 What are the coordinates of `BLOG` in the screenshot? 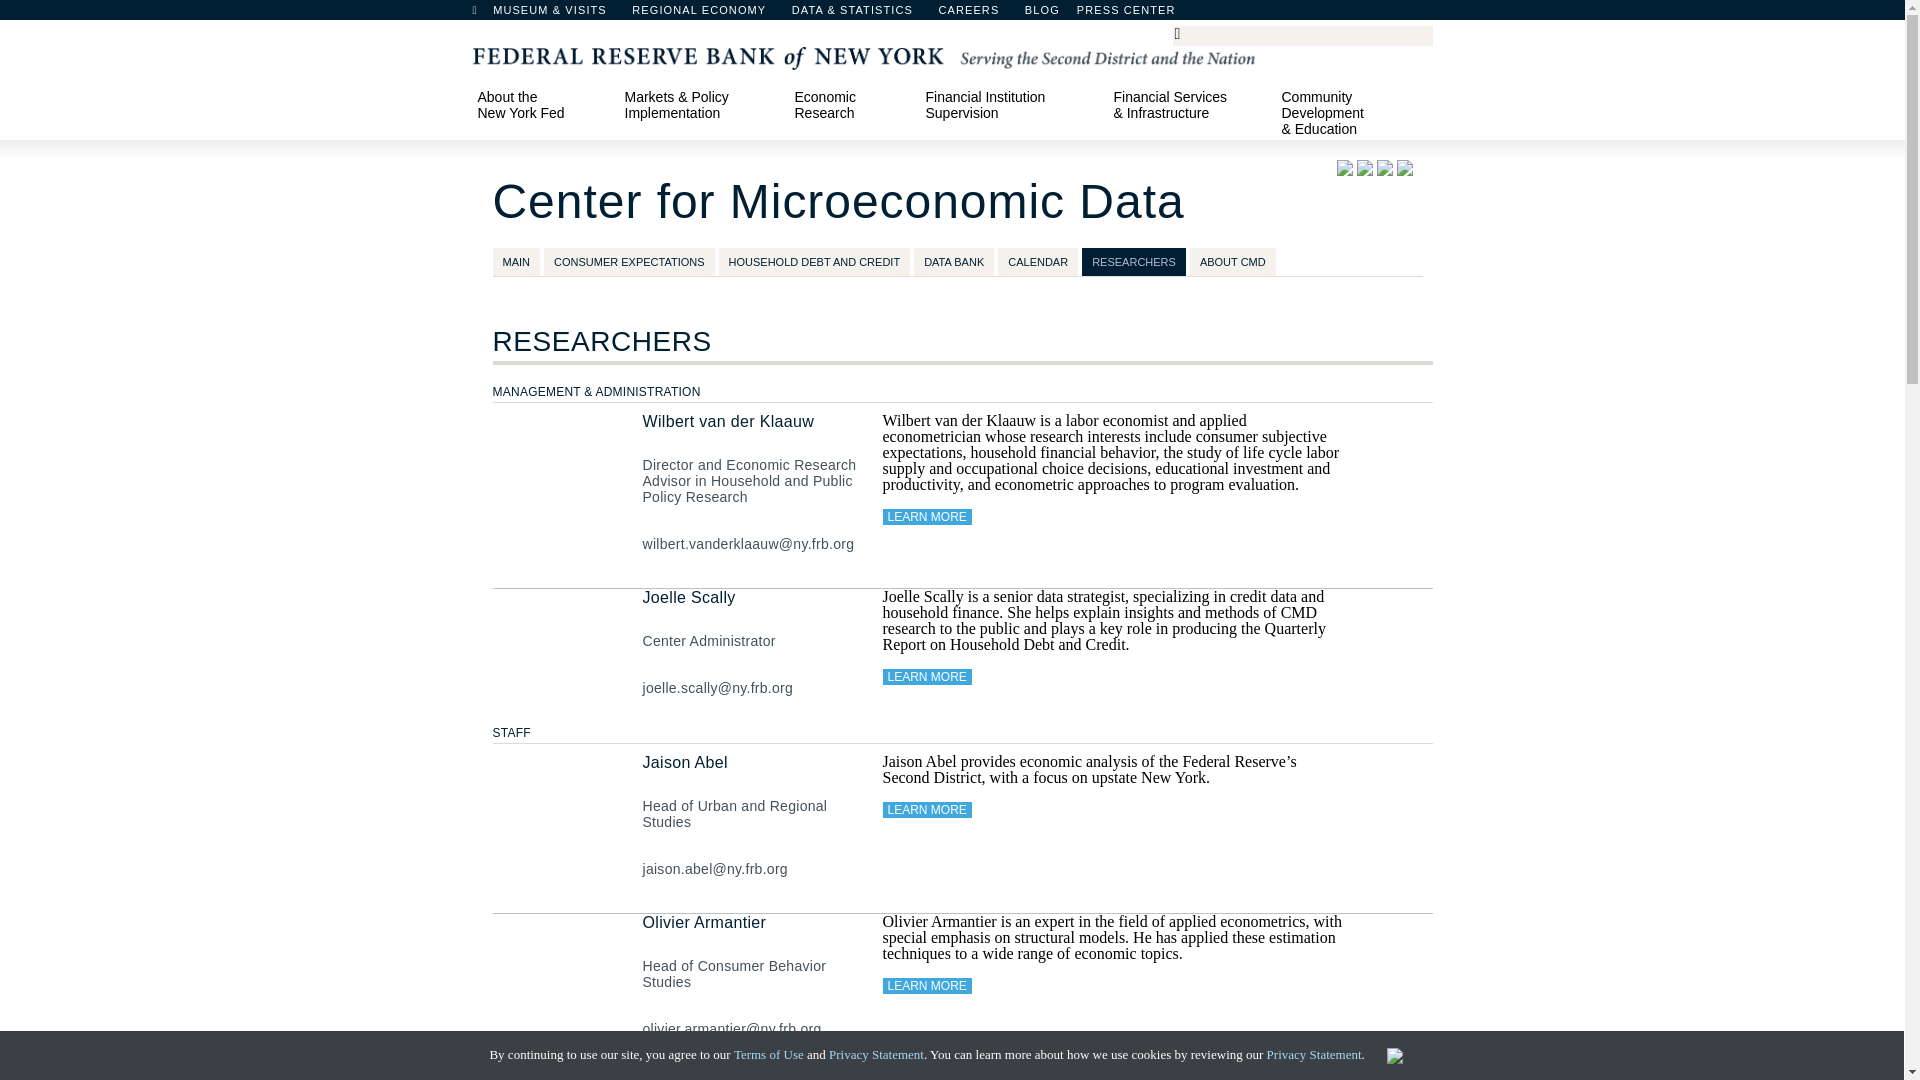 It's located at (1095, 15).